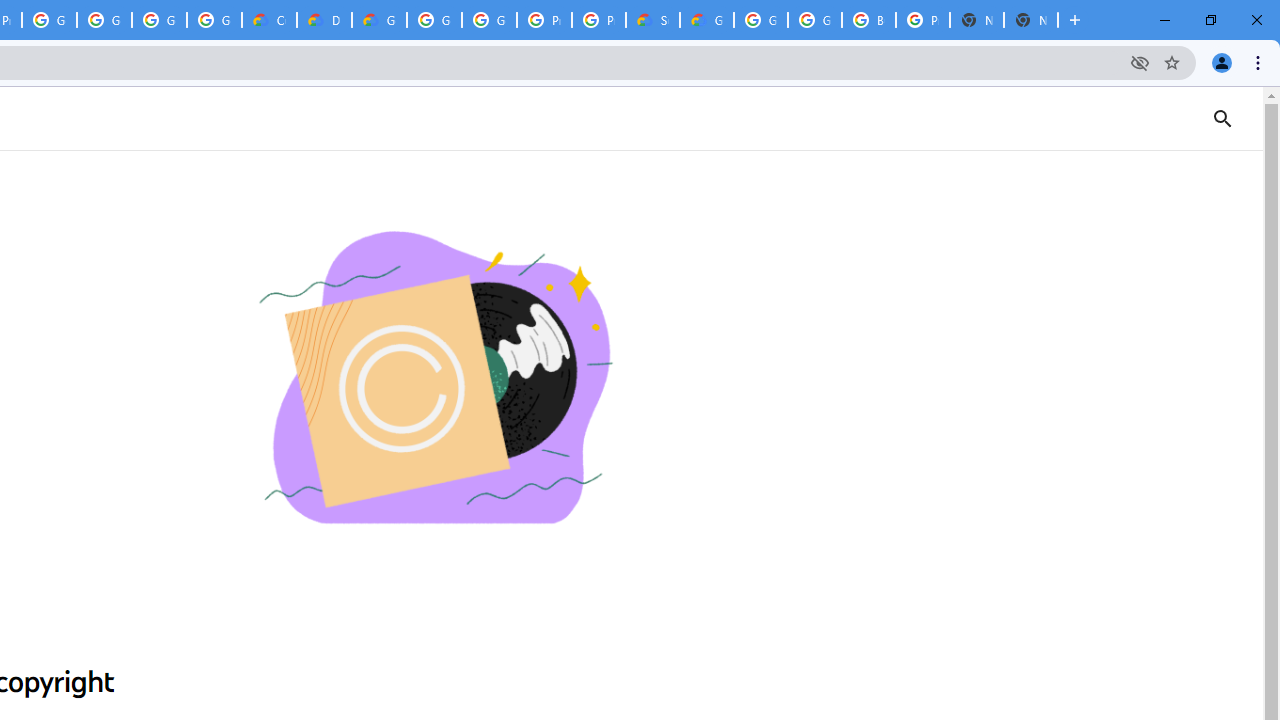 The width and height of the screenshot is (1280, 720). I want to click on Close, so click(1256, 20).